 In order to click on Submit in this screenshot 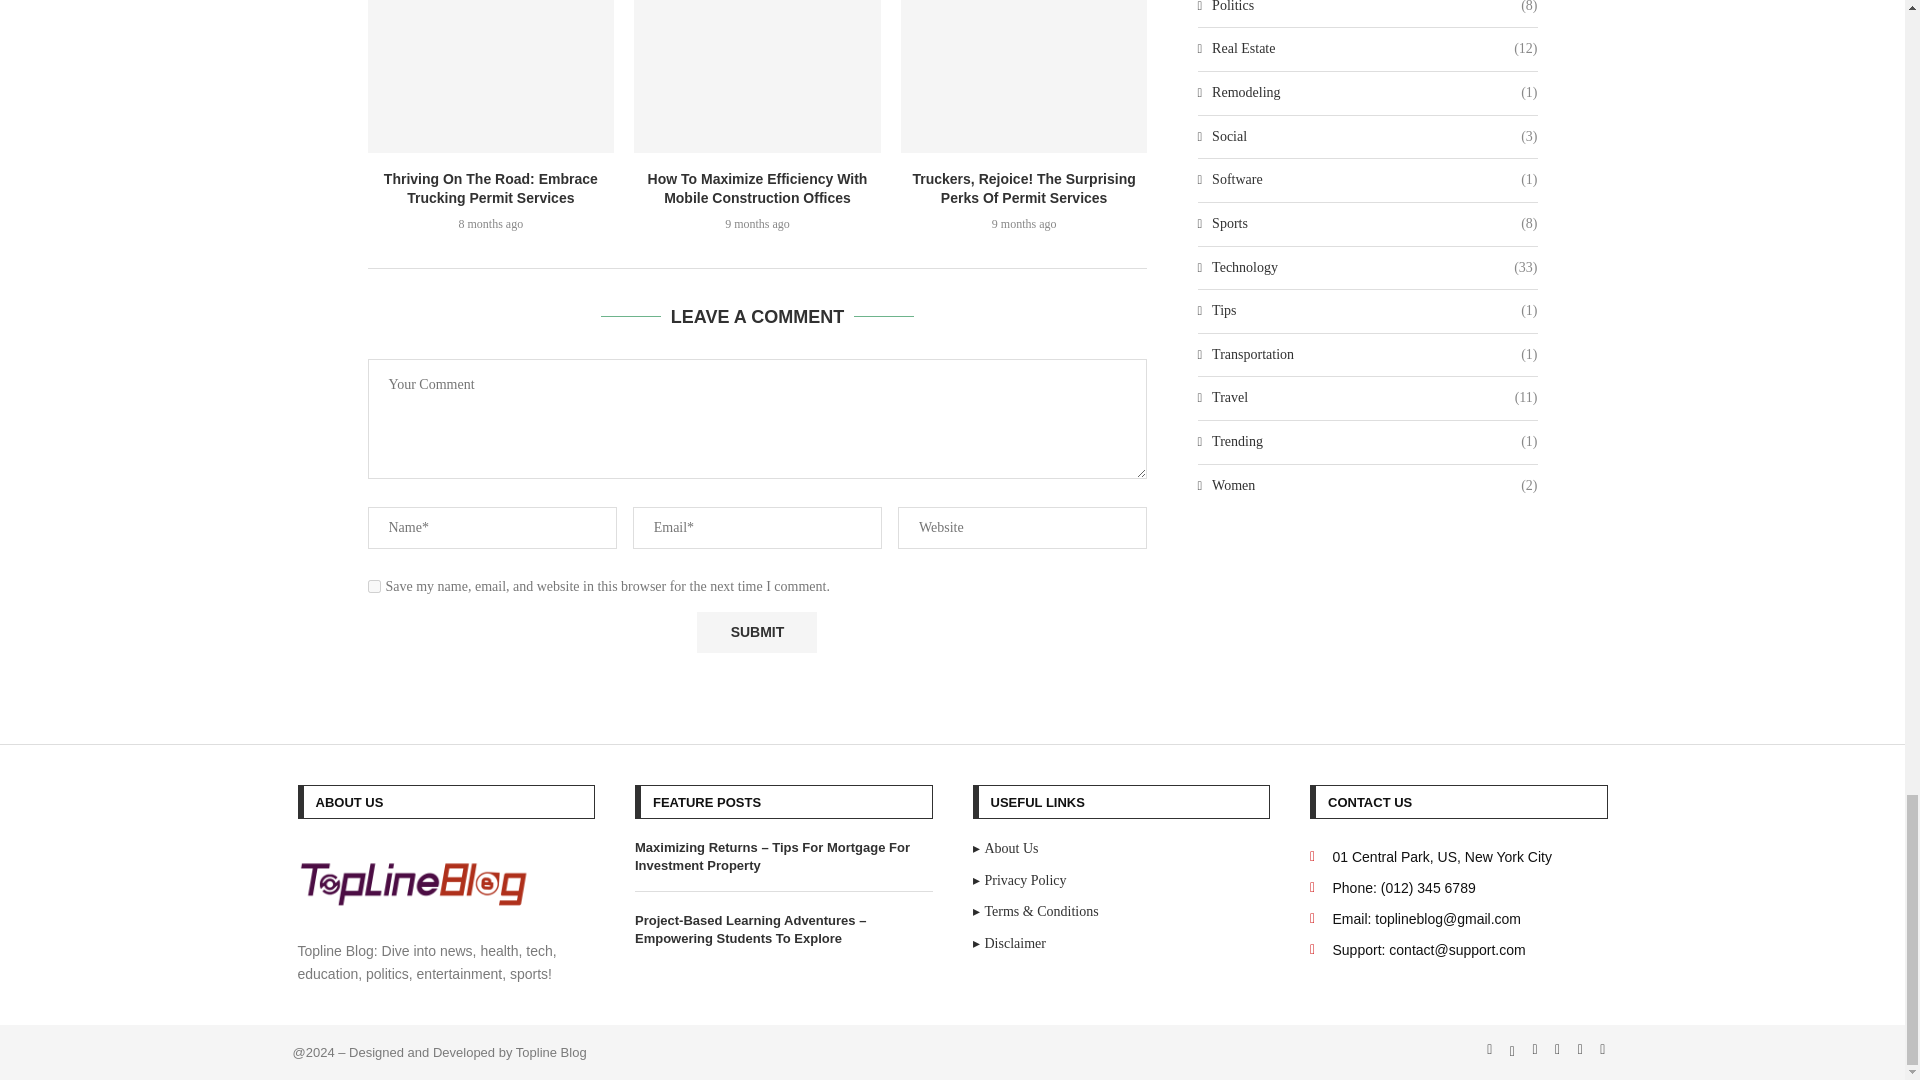, I will do `click(756, 632)`.